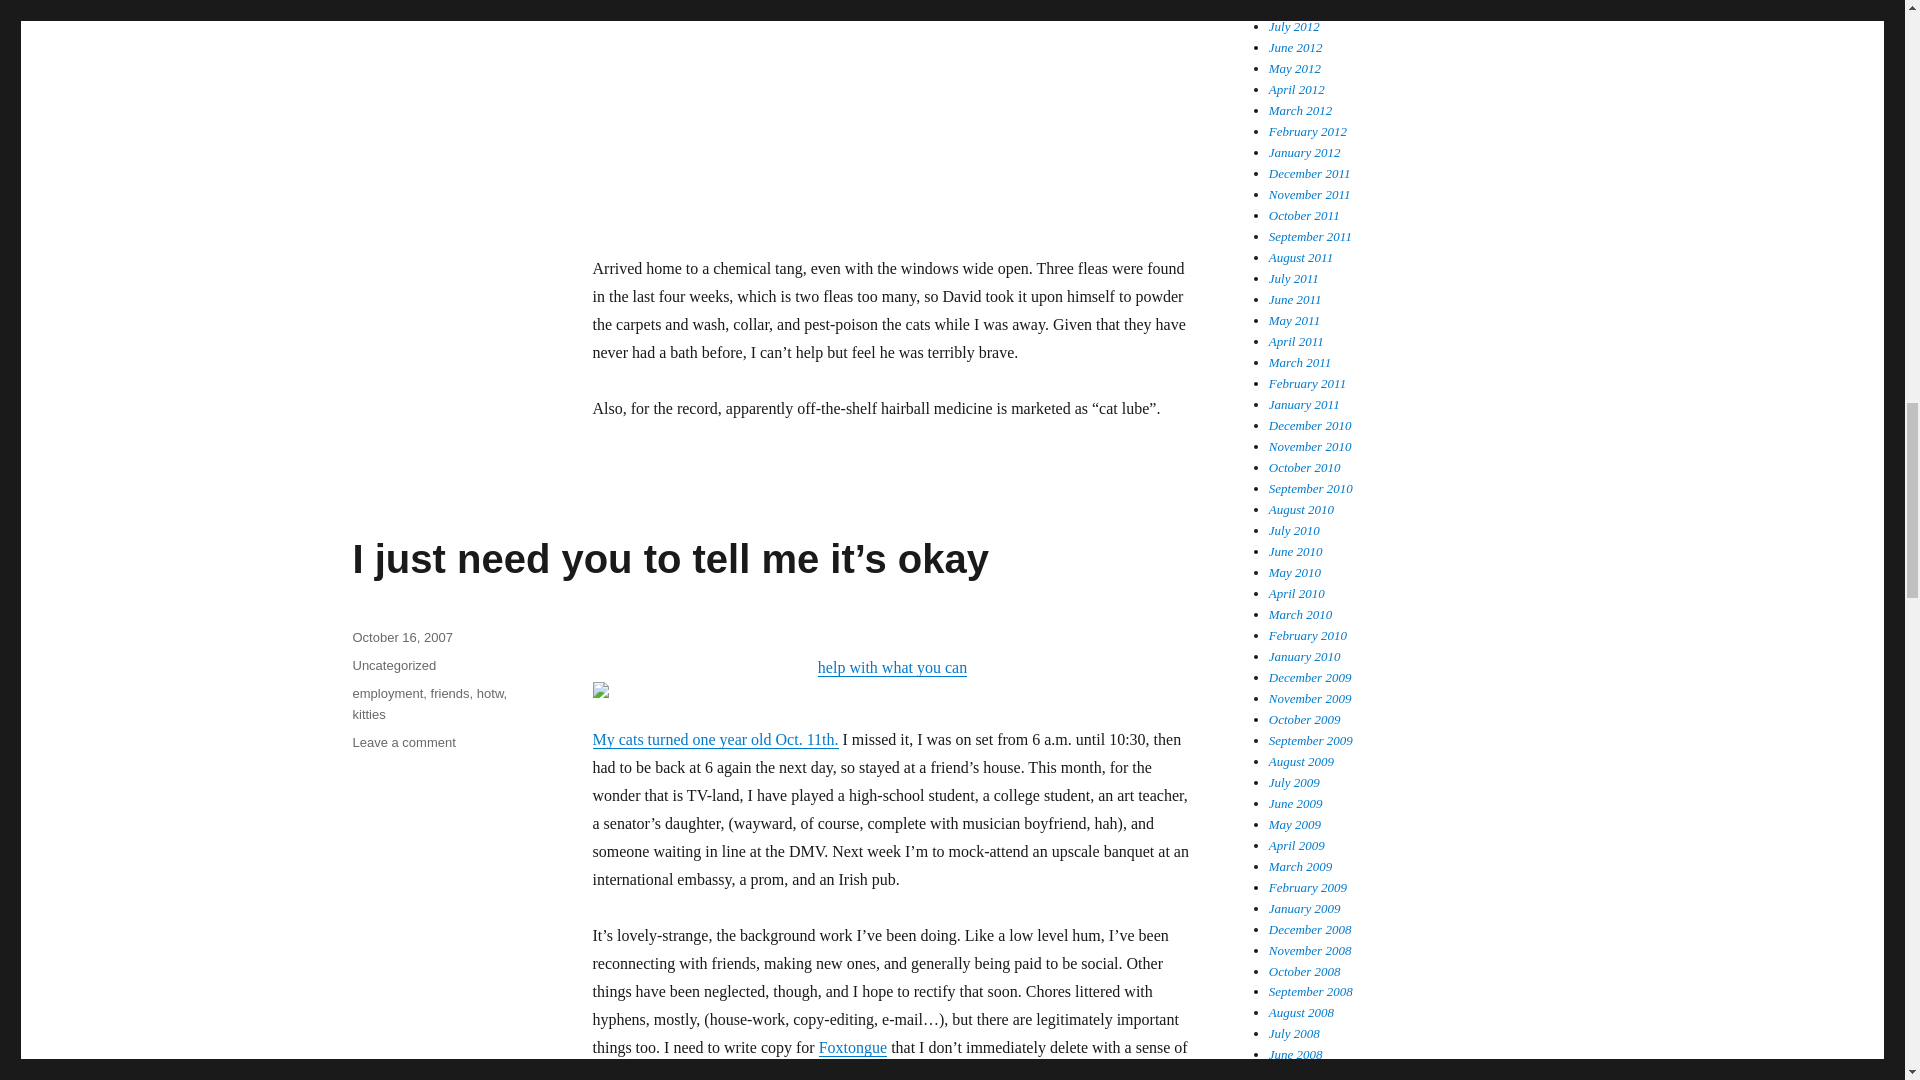 Image resolution: width=1920 pixels, height=1080 pixels. What do you see at coordinates (853, 1047) in the screenshot?
I see `Foxtongue` at bounding box center [853, 1047].